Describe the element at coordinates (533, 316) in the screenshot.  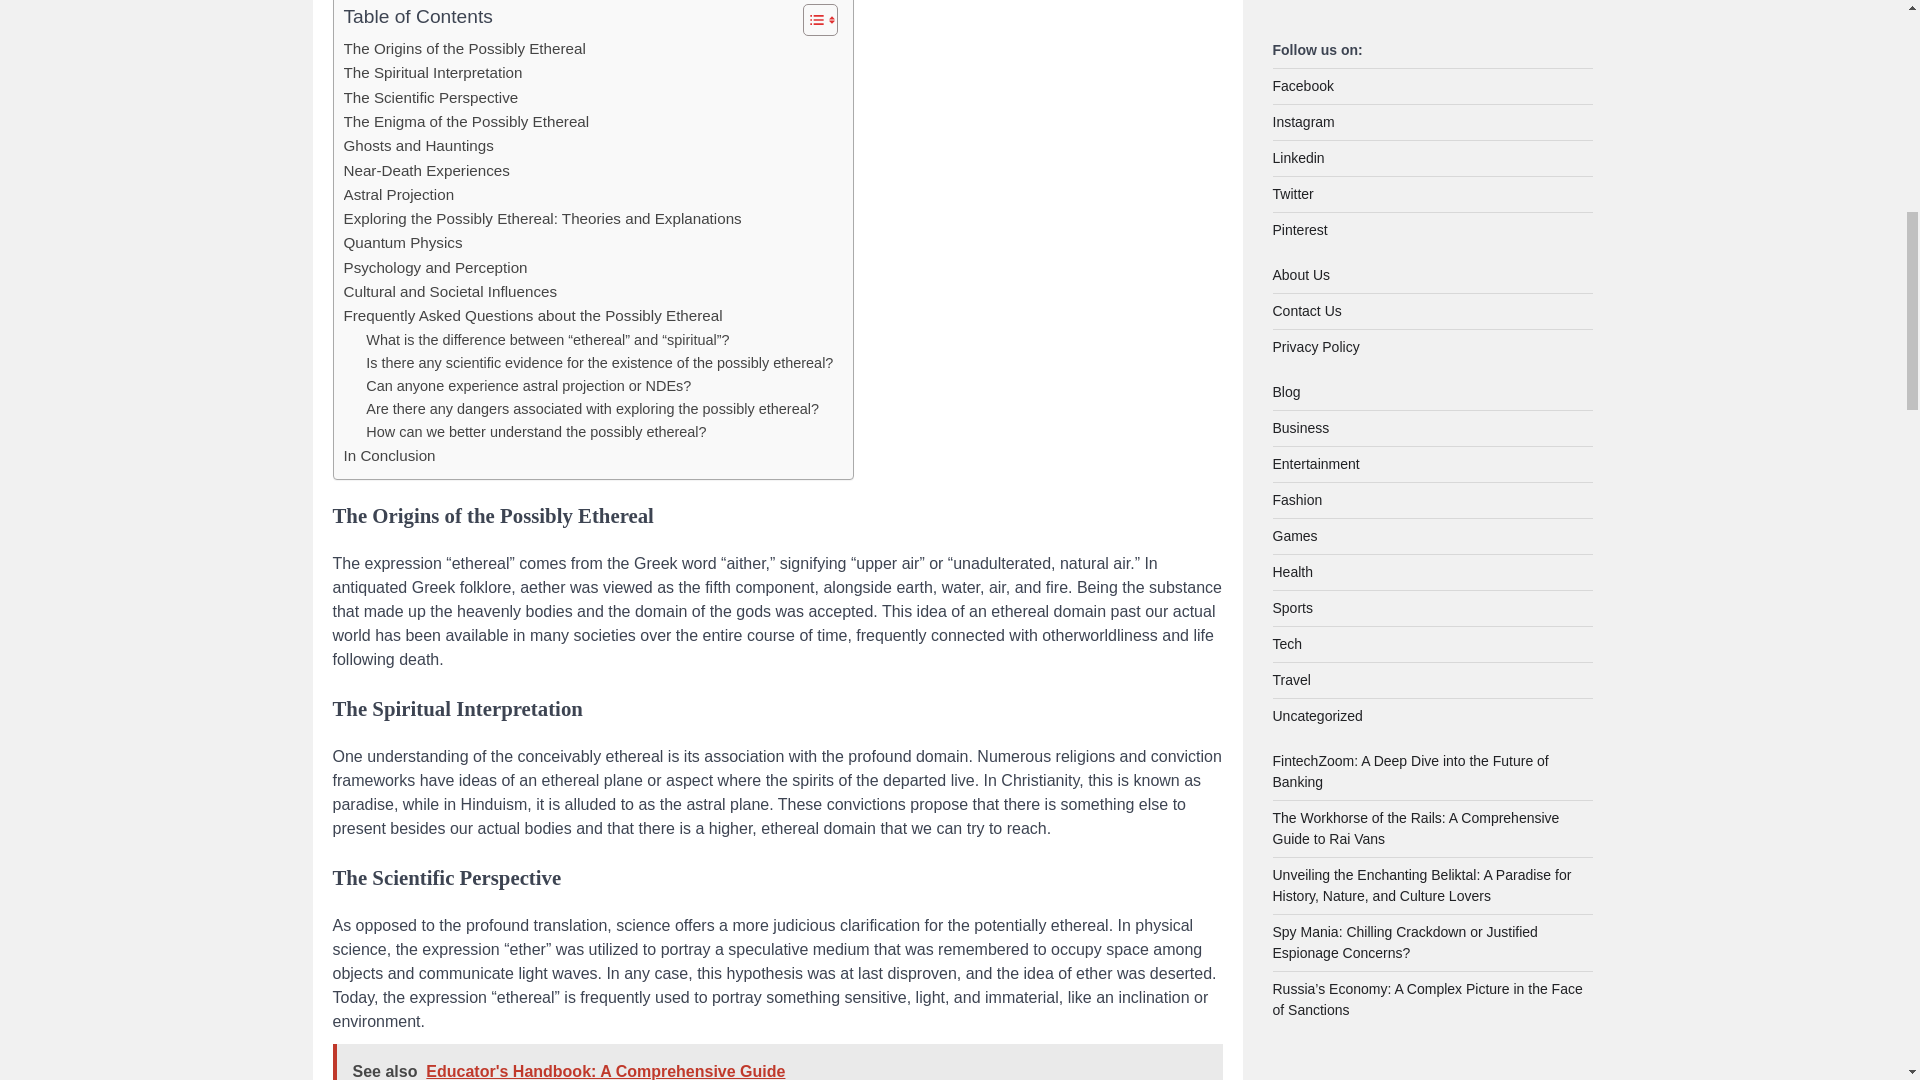
I see `Frequently Asked Questions about the Possibly Ethereal` at that location.